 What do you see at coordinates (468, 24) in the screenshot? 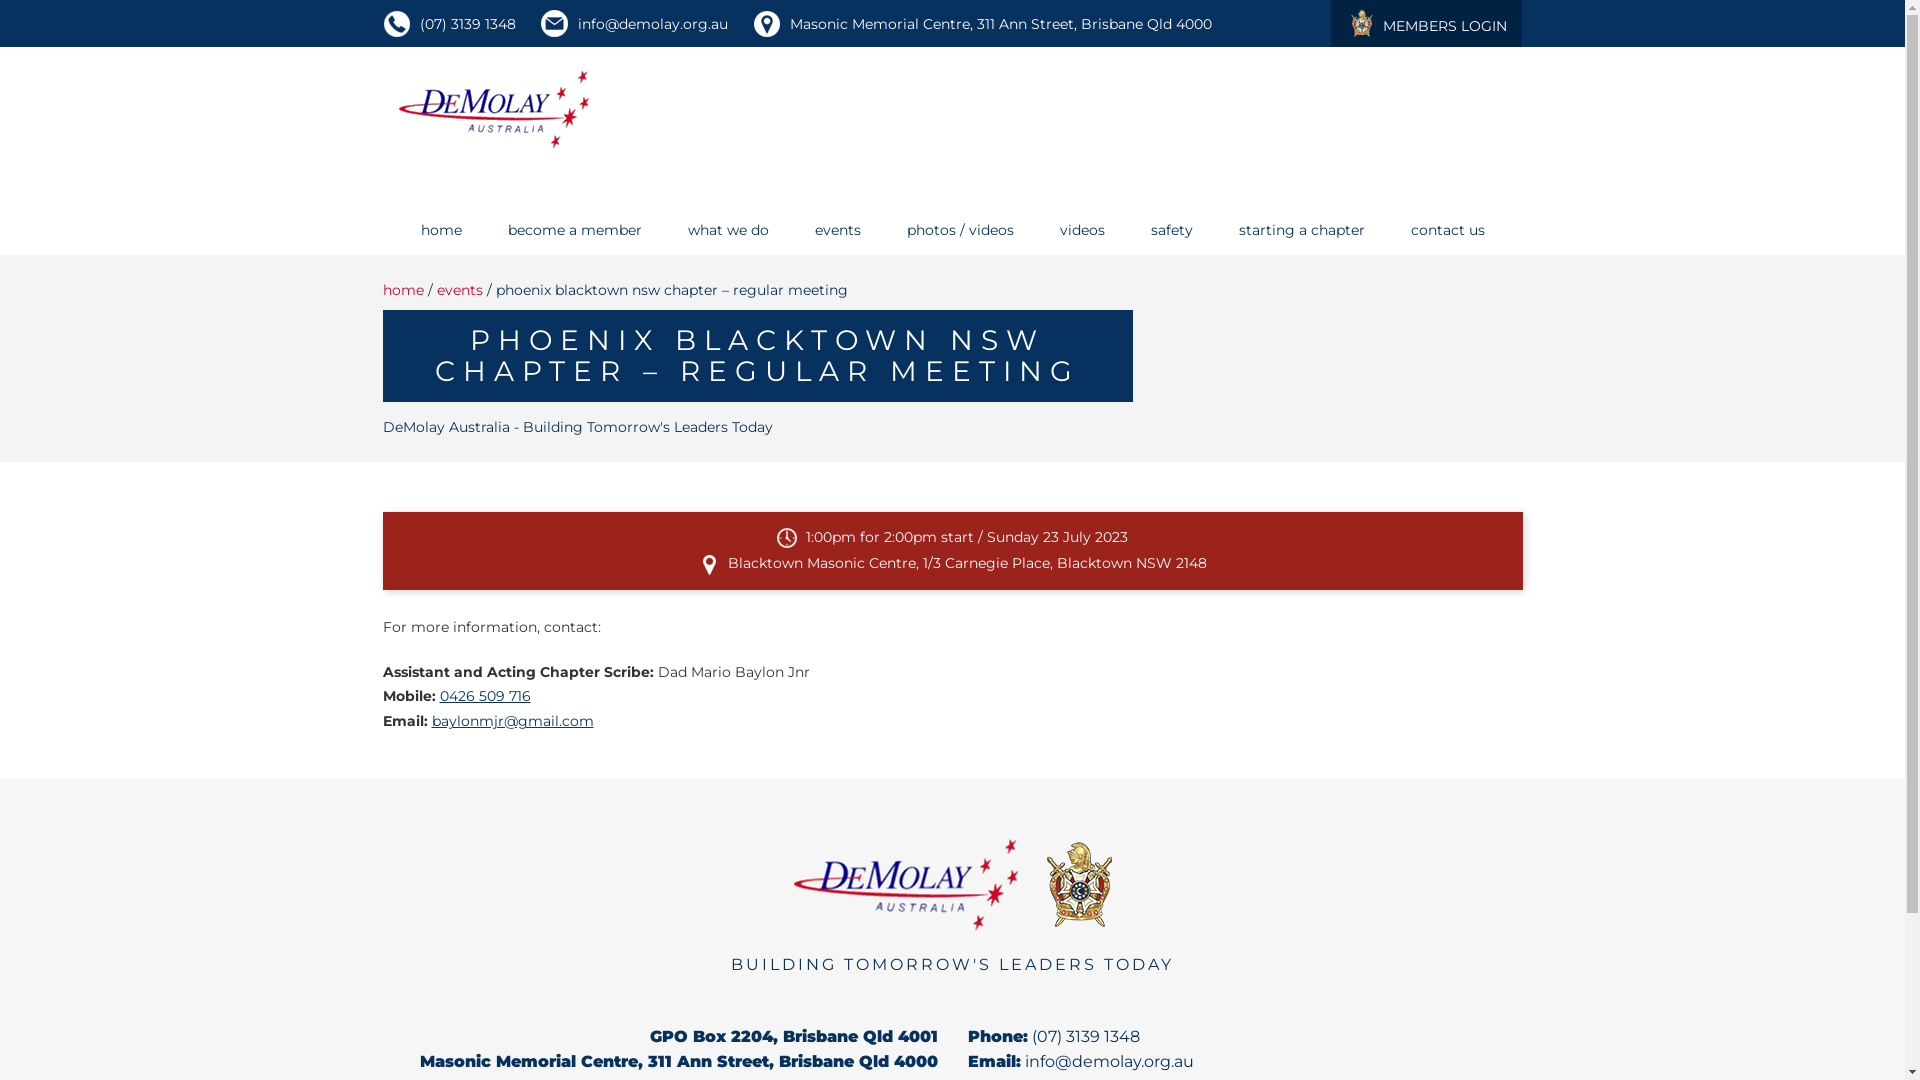
I see `(07) 3139 1348` at bounding box center [468, 24].